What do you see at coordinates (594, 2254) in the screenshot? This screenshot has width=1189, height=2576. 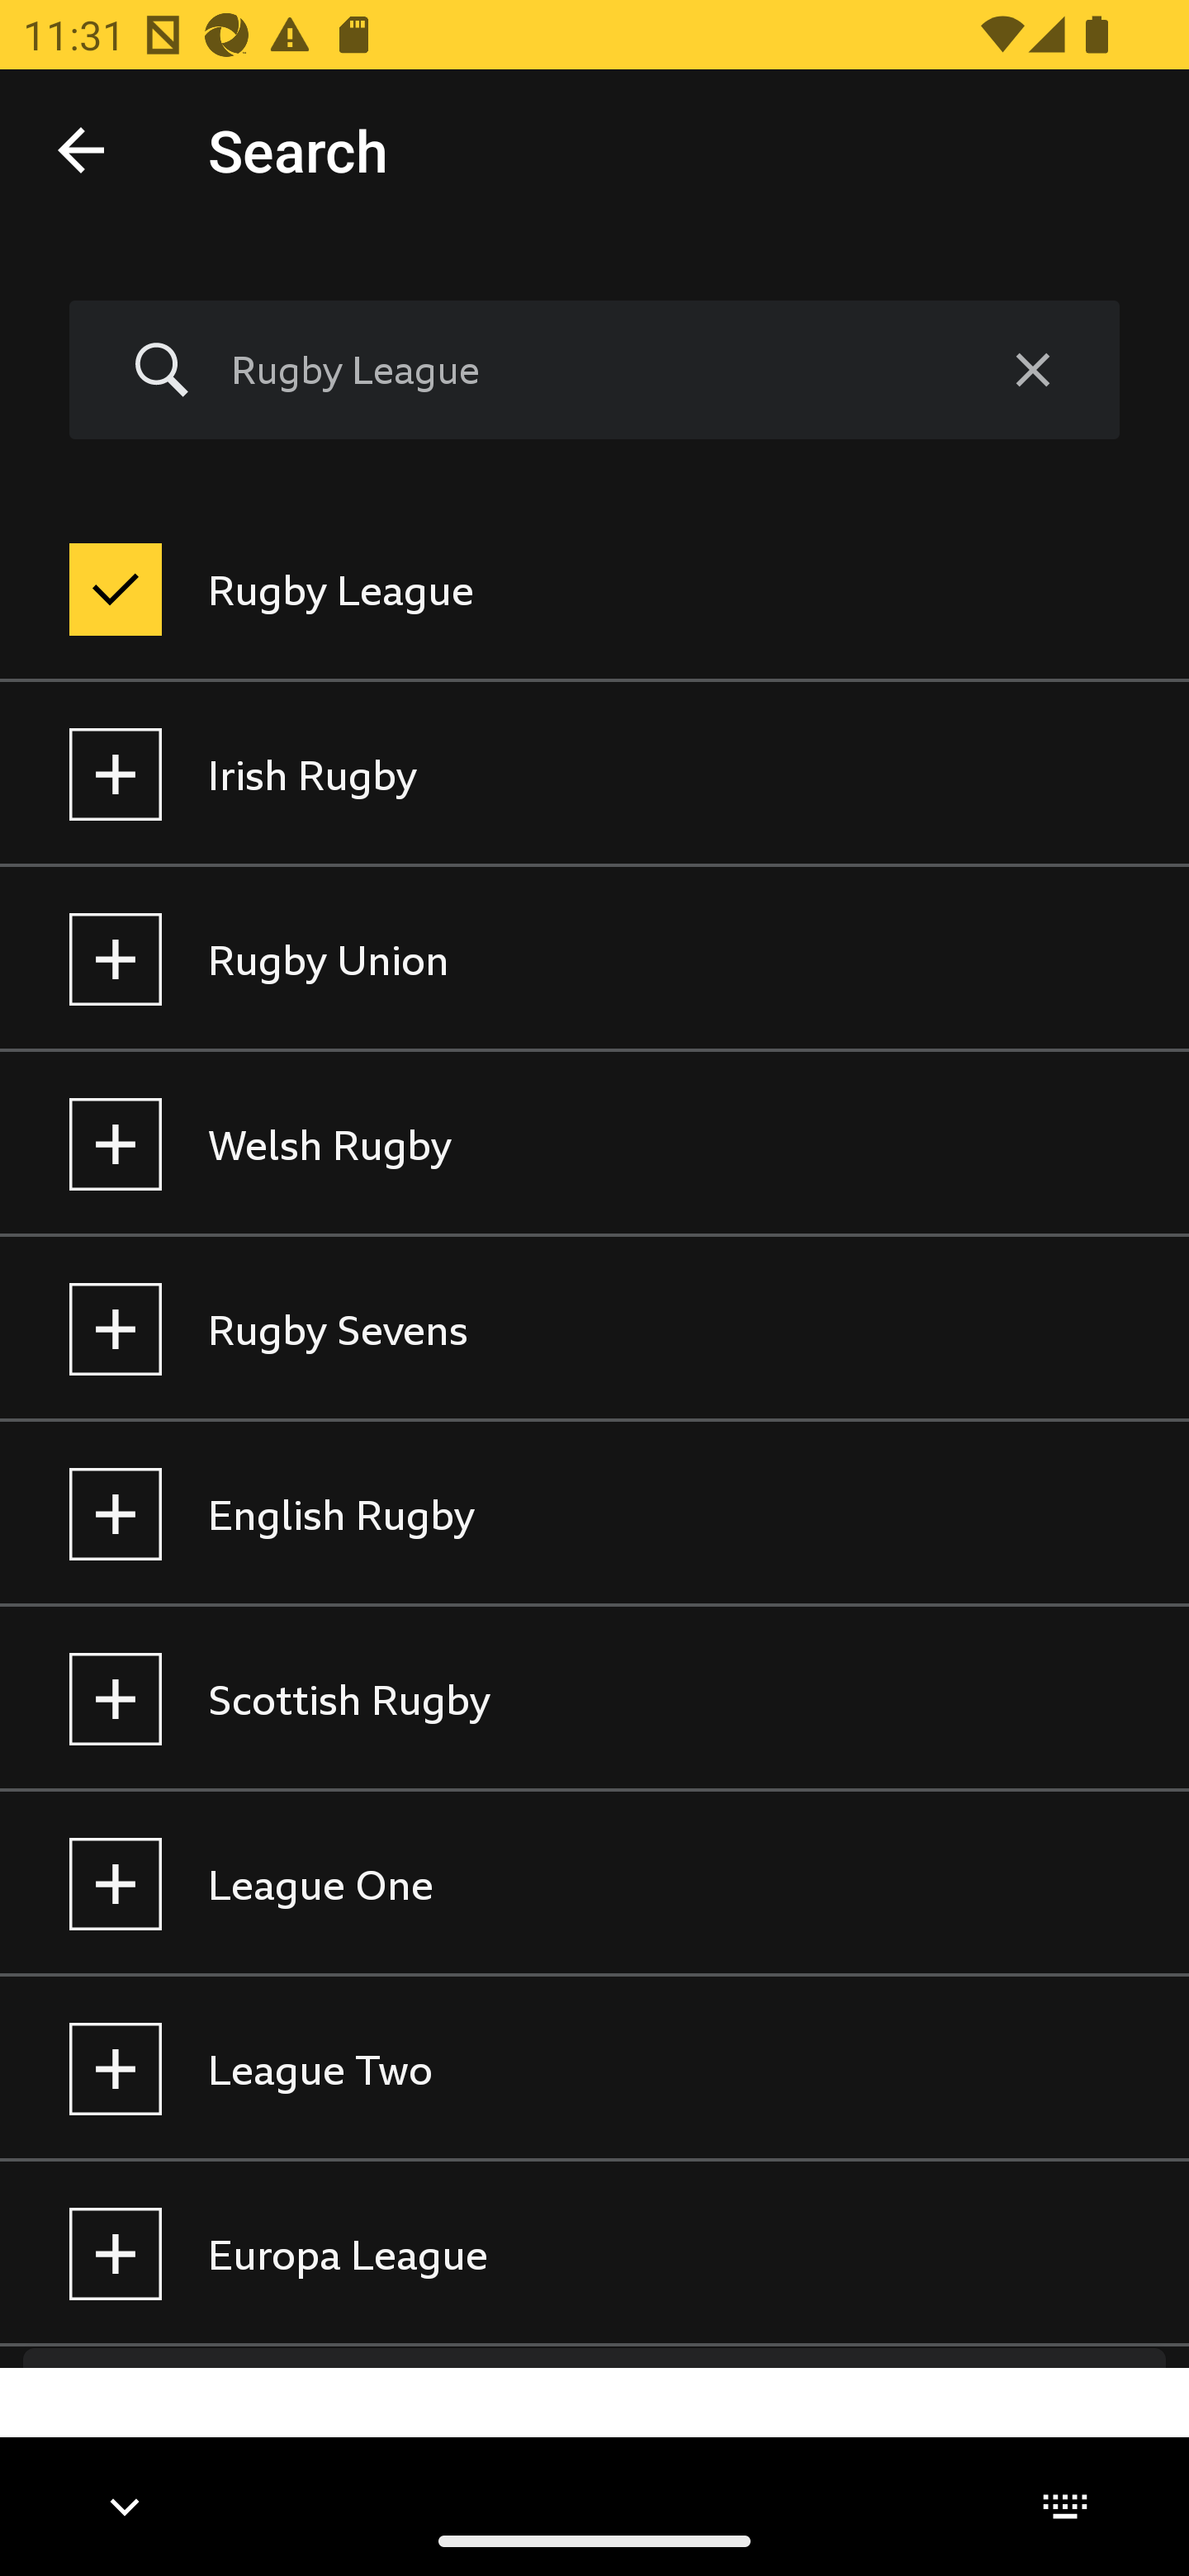 I see `Europa League` at bounding box center [594, 2254].